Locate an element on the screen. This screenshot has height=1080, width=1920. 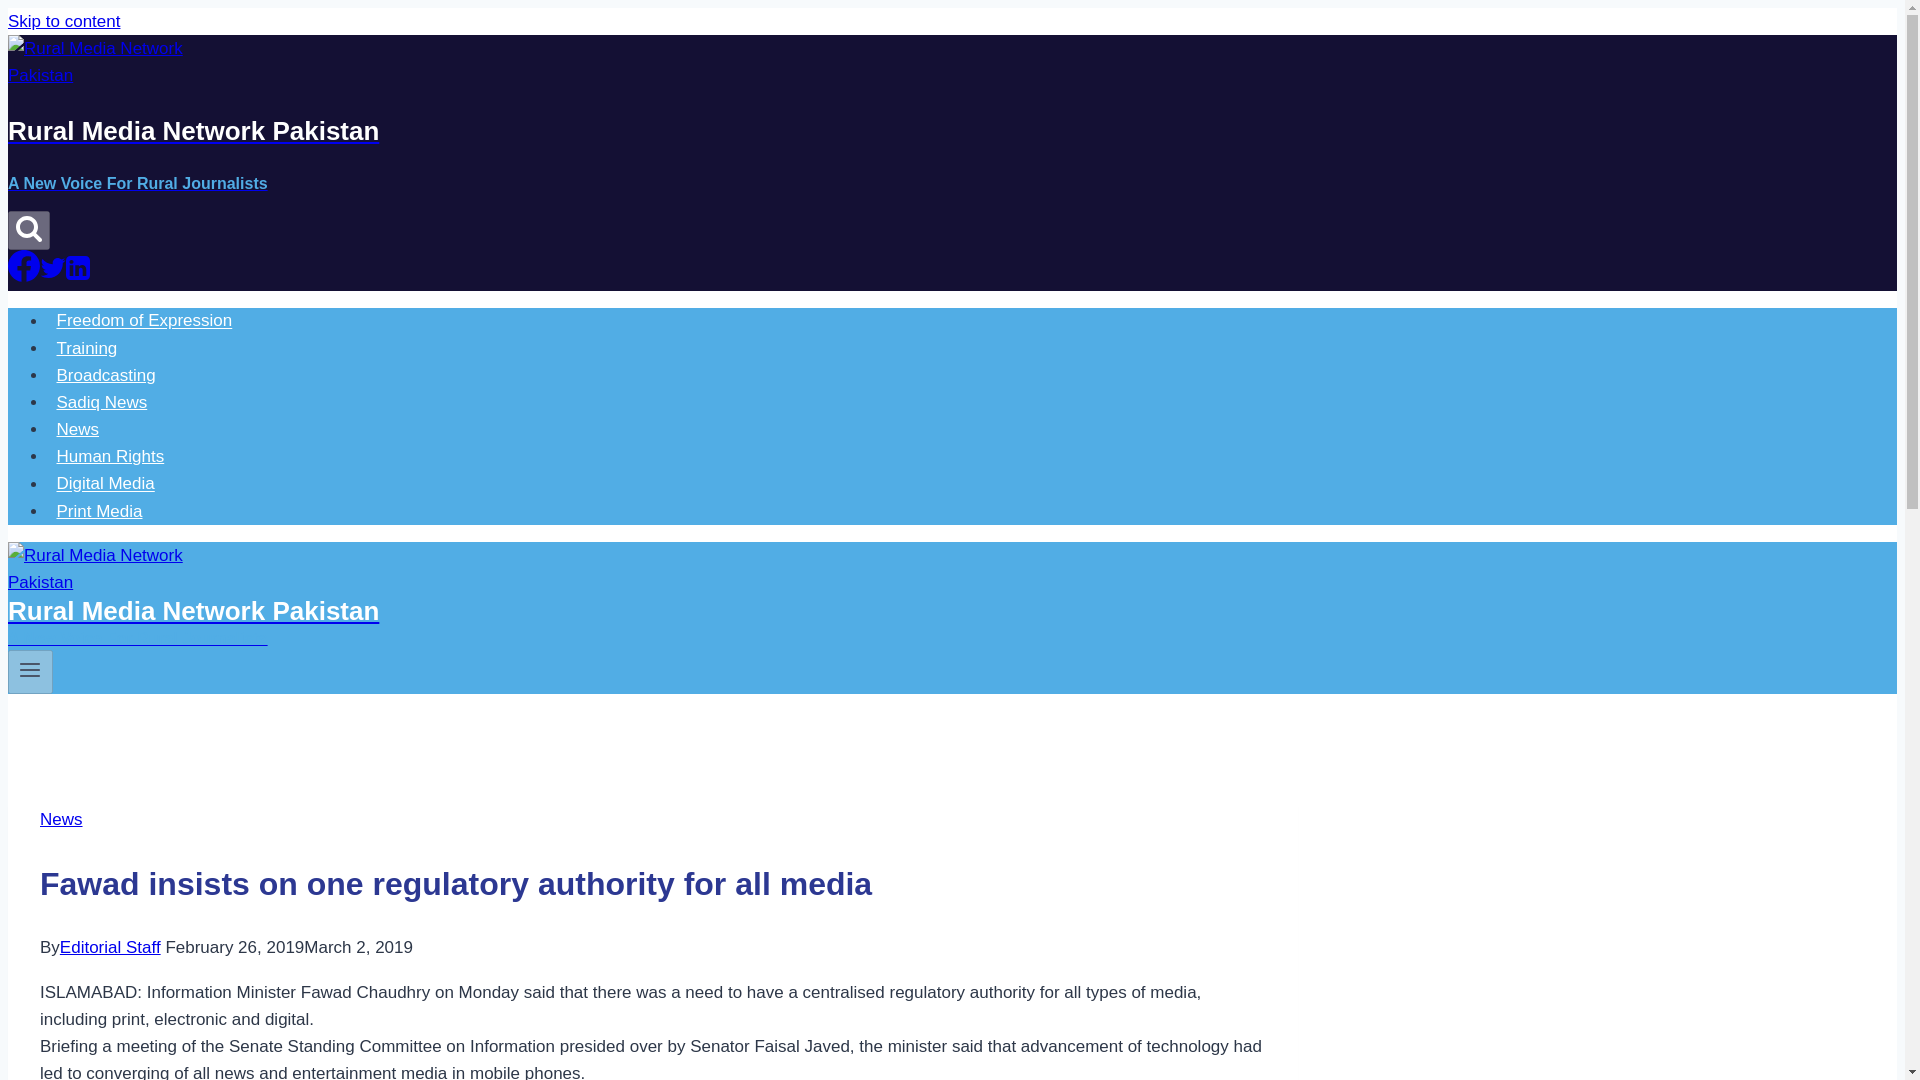
Broadcasting is located at coordinates (106, 376).